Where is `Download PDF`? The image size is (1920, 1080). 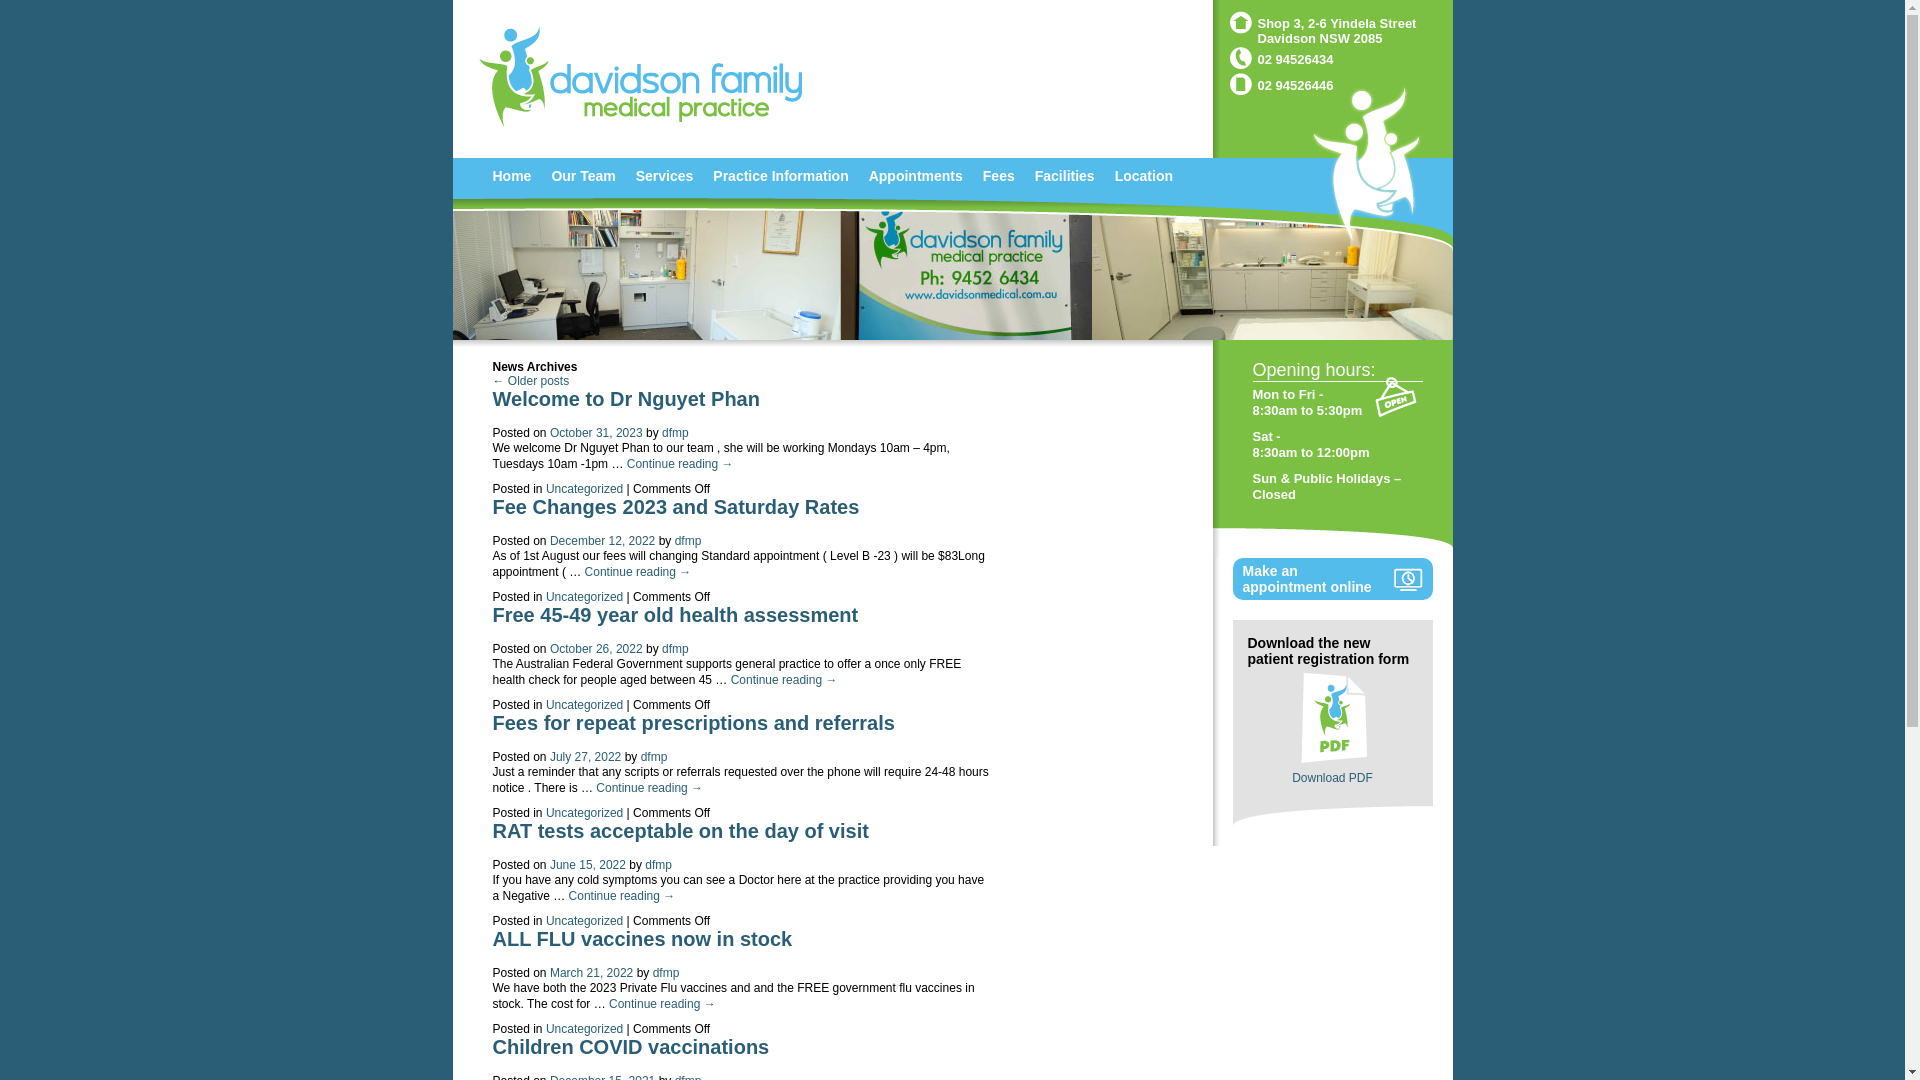
Download PDF is located at coordinates (1332, 778).